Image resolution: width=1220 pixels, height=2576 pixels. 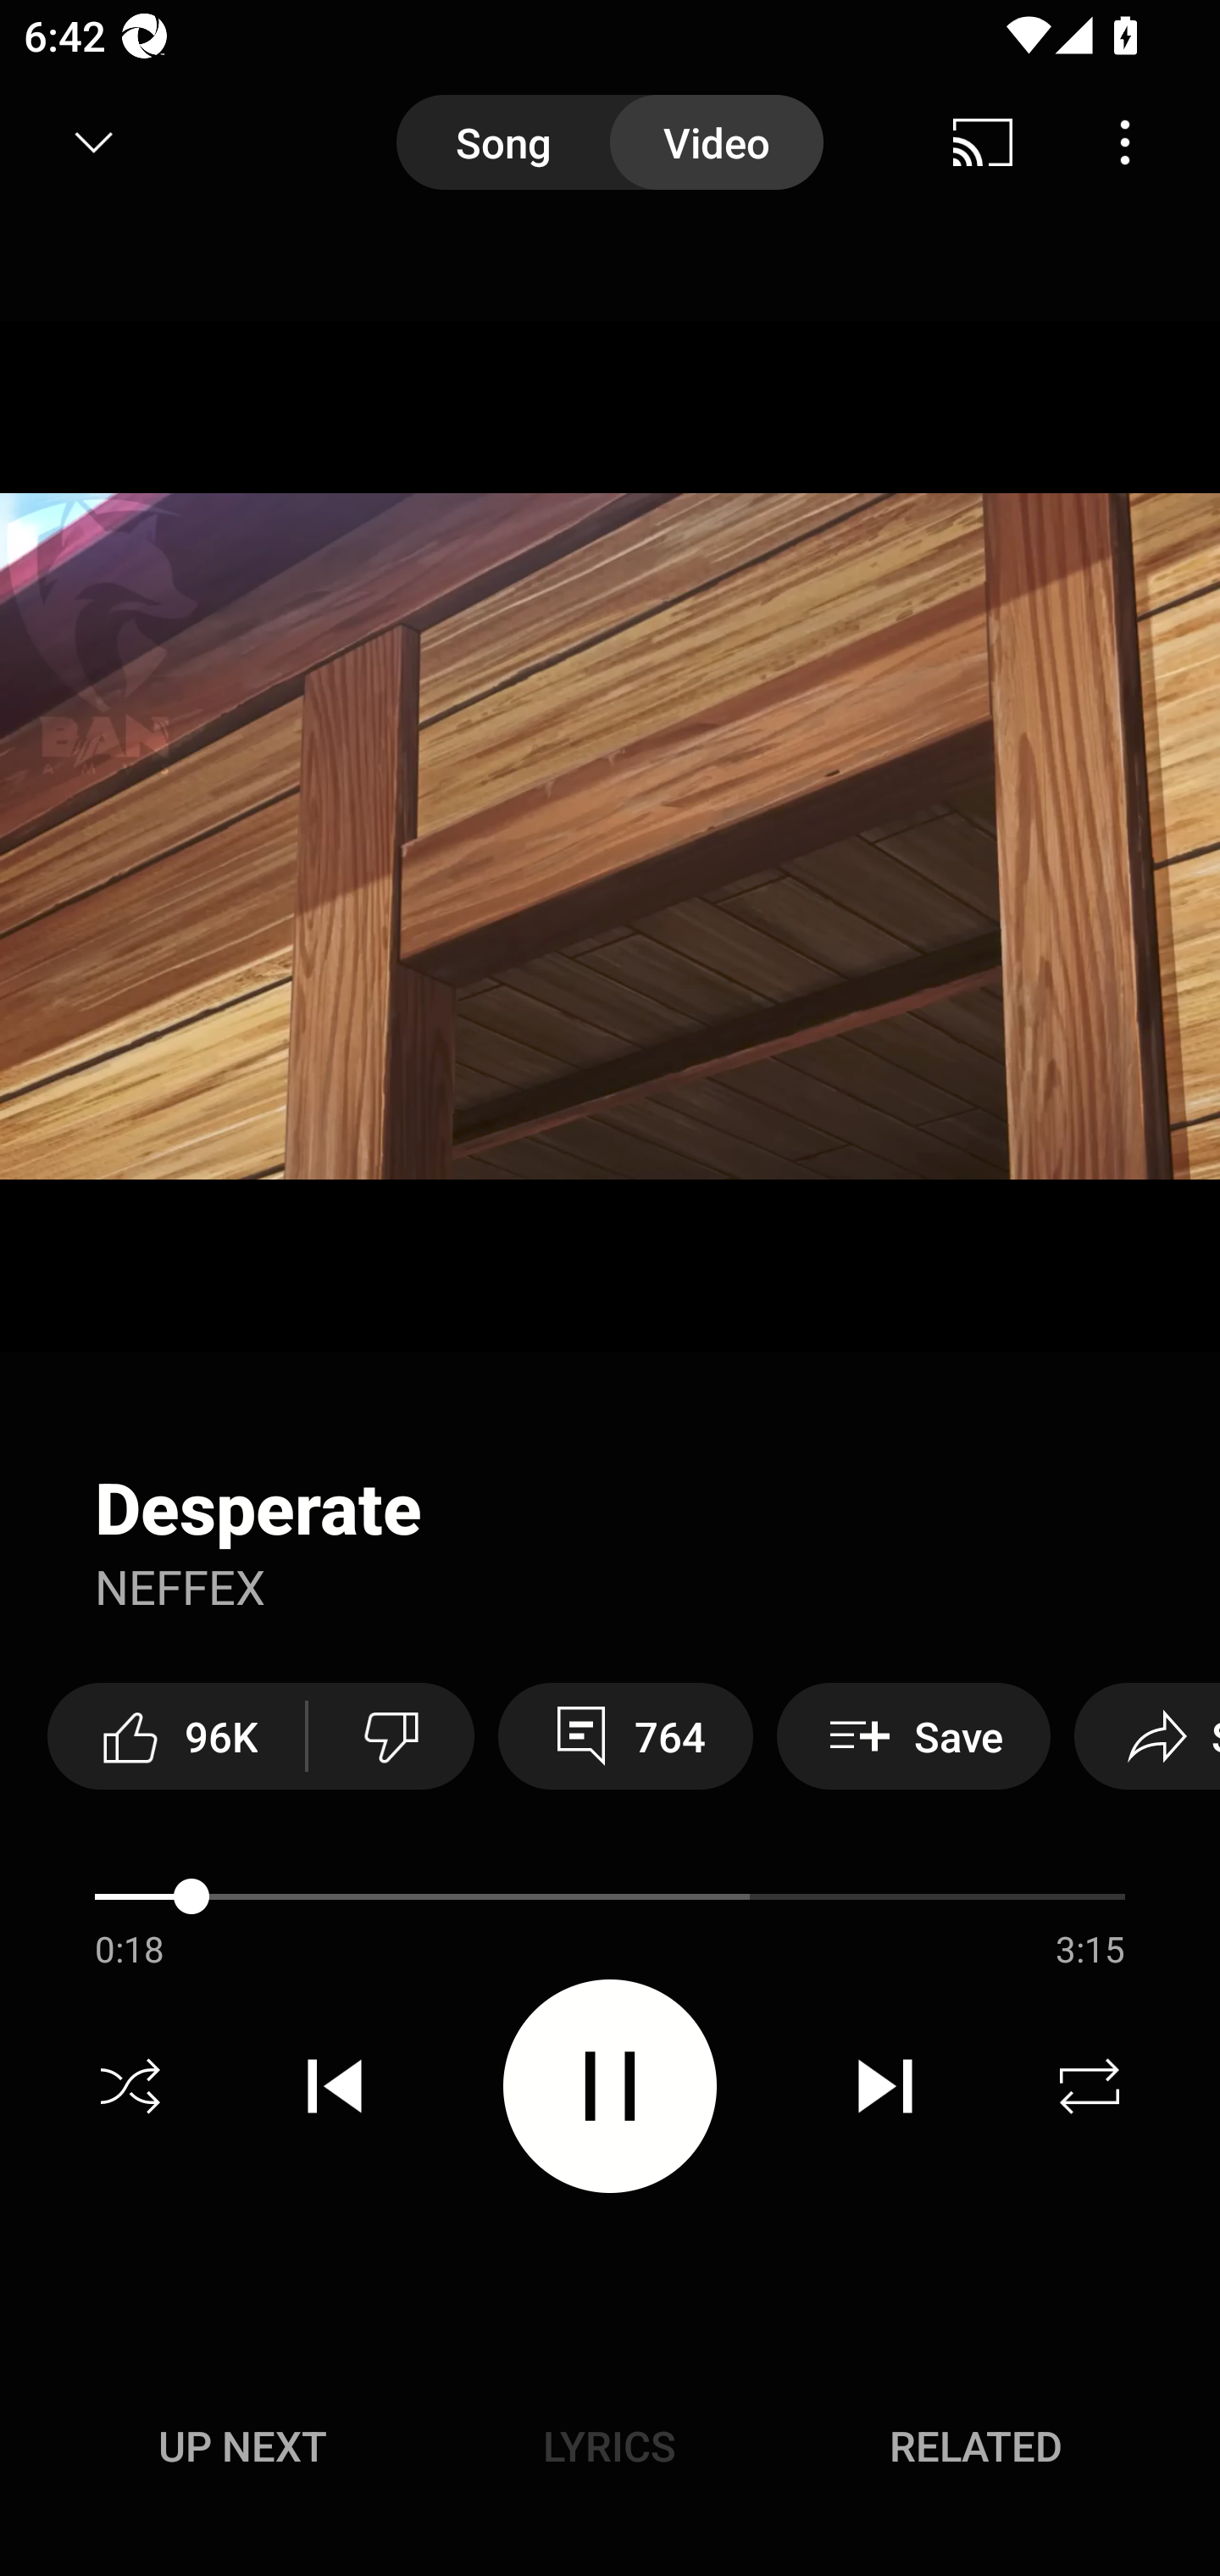 I want to click on Up next UP NEXT Lyrics LYRICS Related RELATED, so click(x=610, y=2451).